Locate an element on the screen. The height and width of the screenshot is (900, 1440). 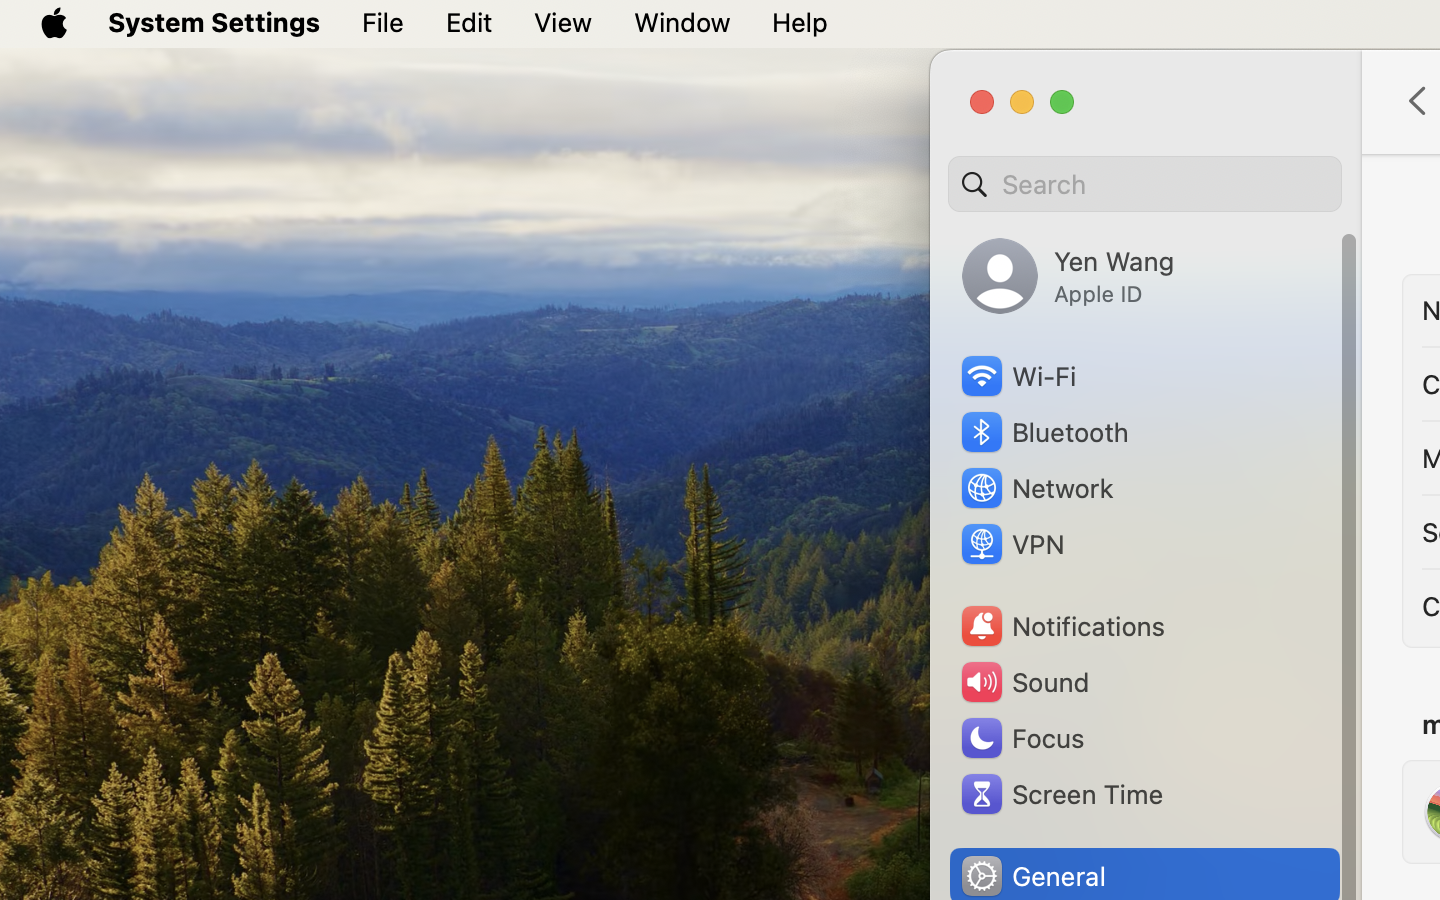
Wi‑Fi is located at coordinates (1017, 376).